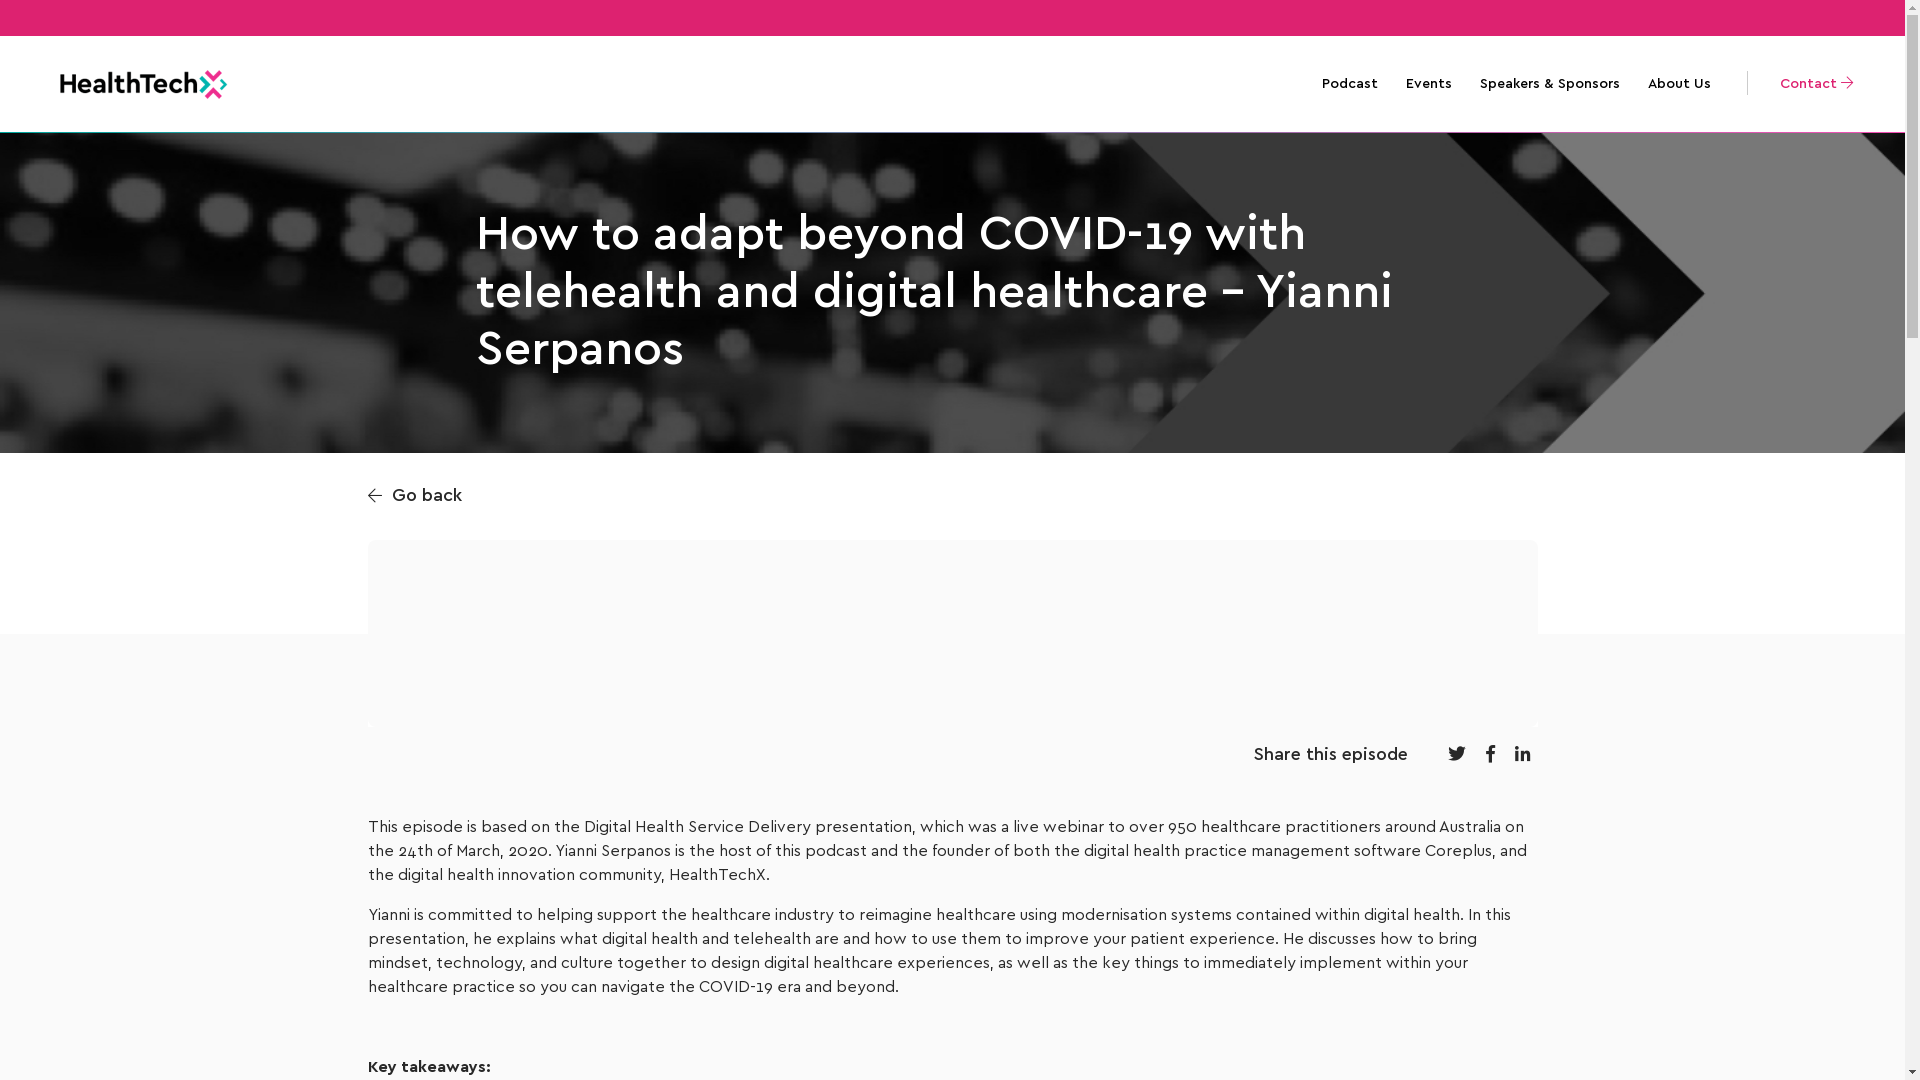 This screenshot has height=1080, width=1920. What do you see at coordinates (1350, 84) in the screenshot?
I see `Podcast` at bounding box center [1350, 84].